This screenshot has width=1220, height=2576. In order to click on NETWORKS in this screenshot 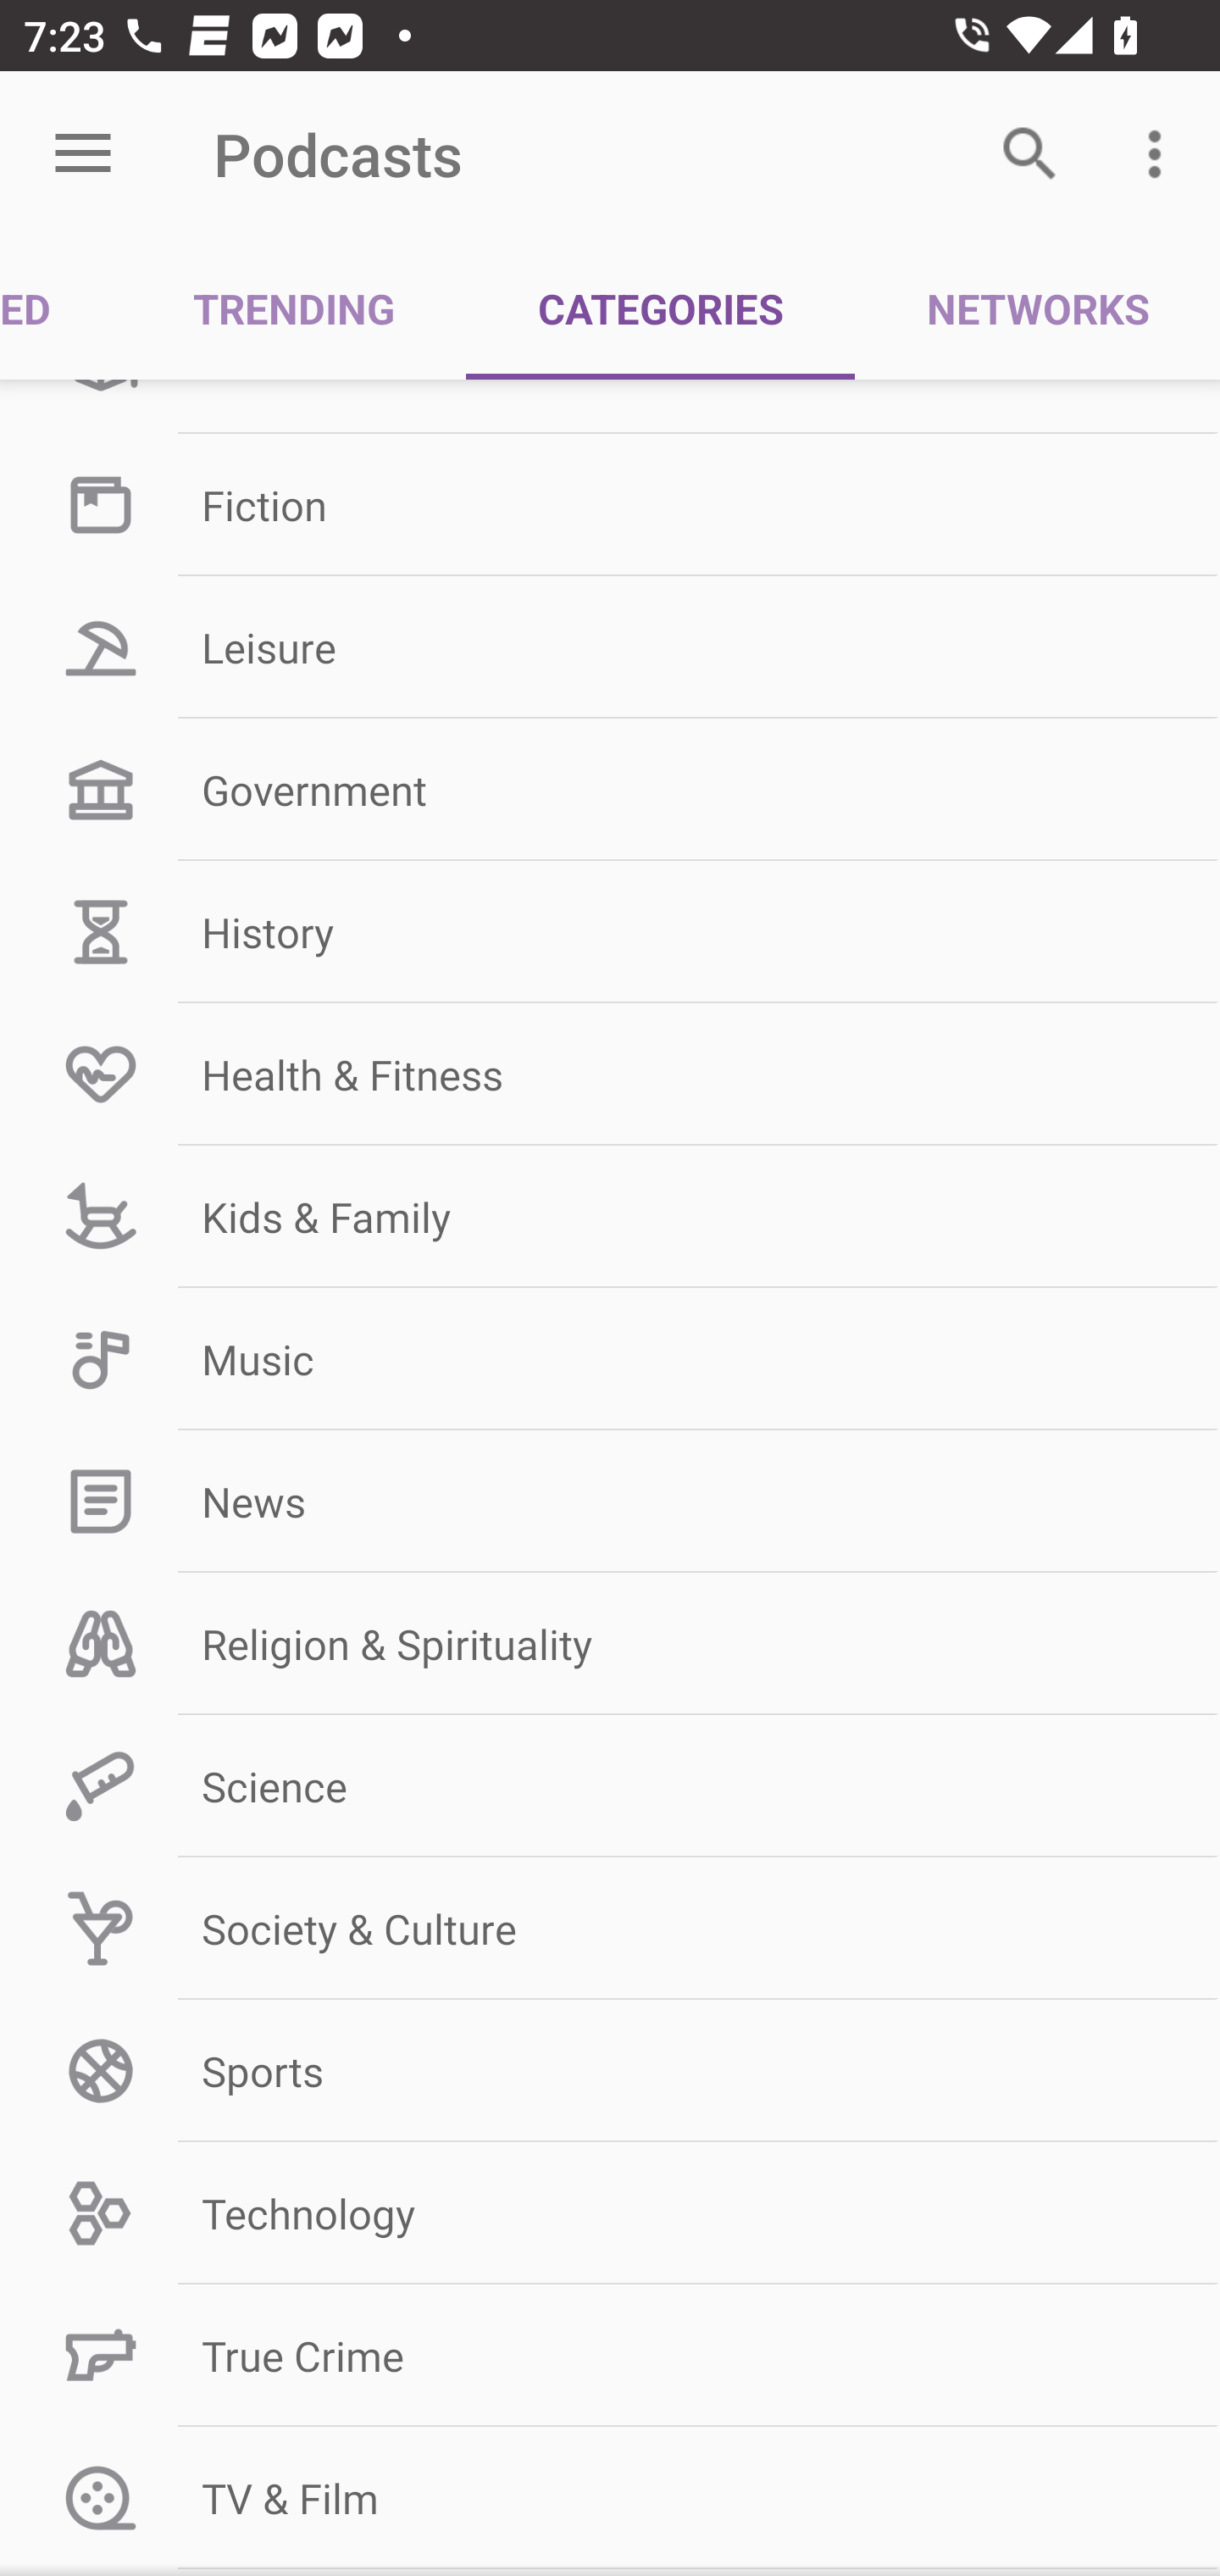, I will do `click(1037, 307)`.